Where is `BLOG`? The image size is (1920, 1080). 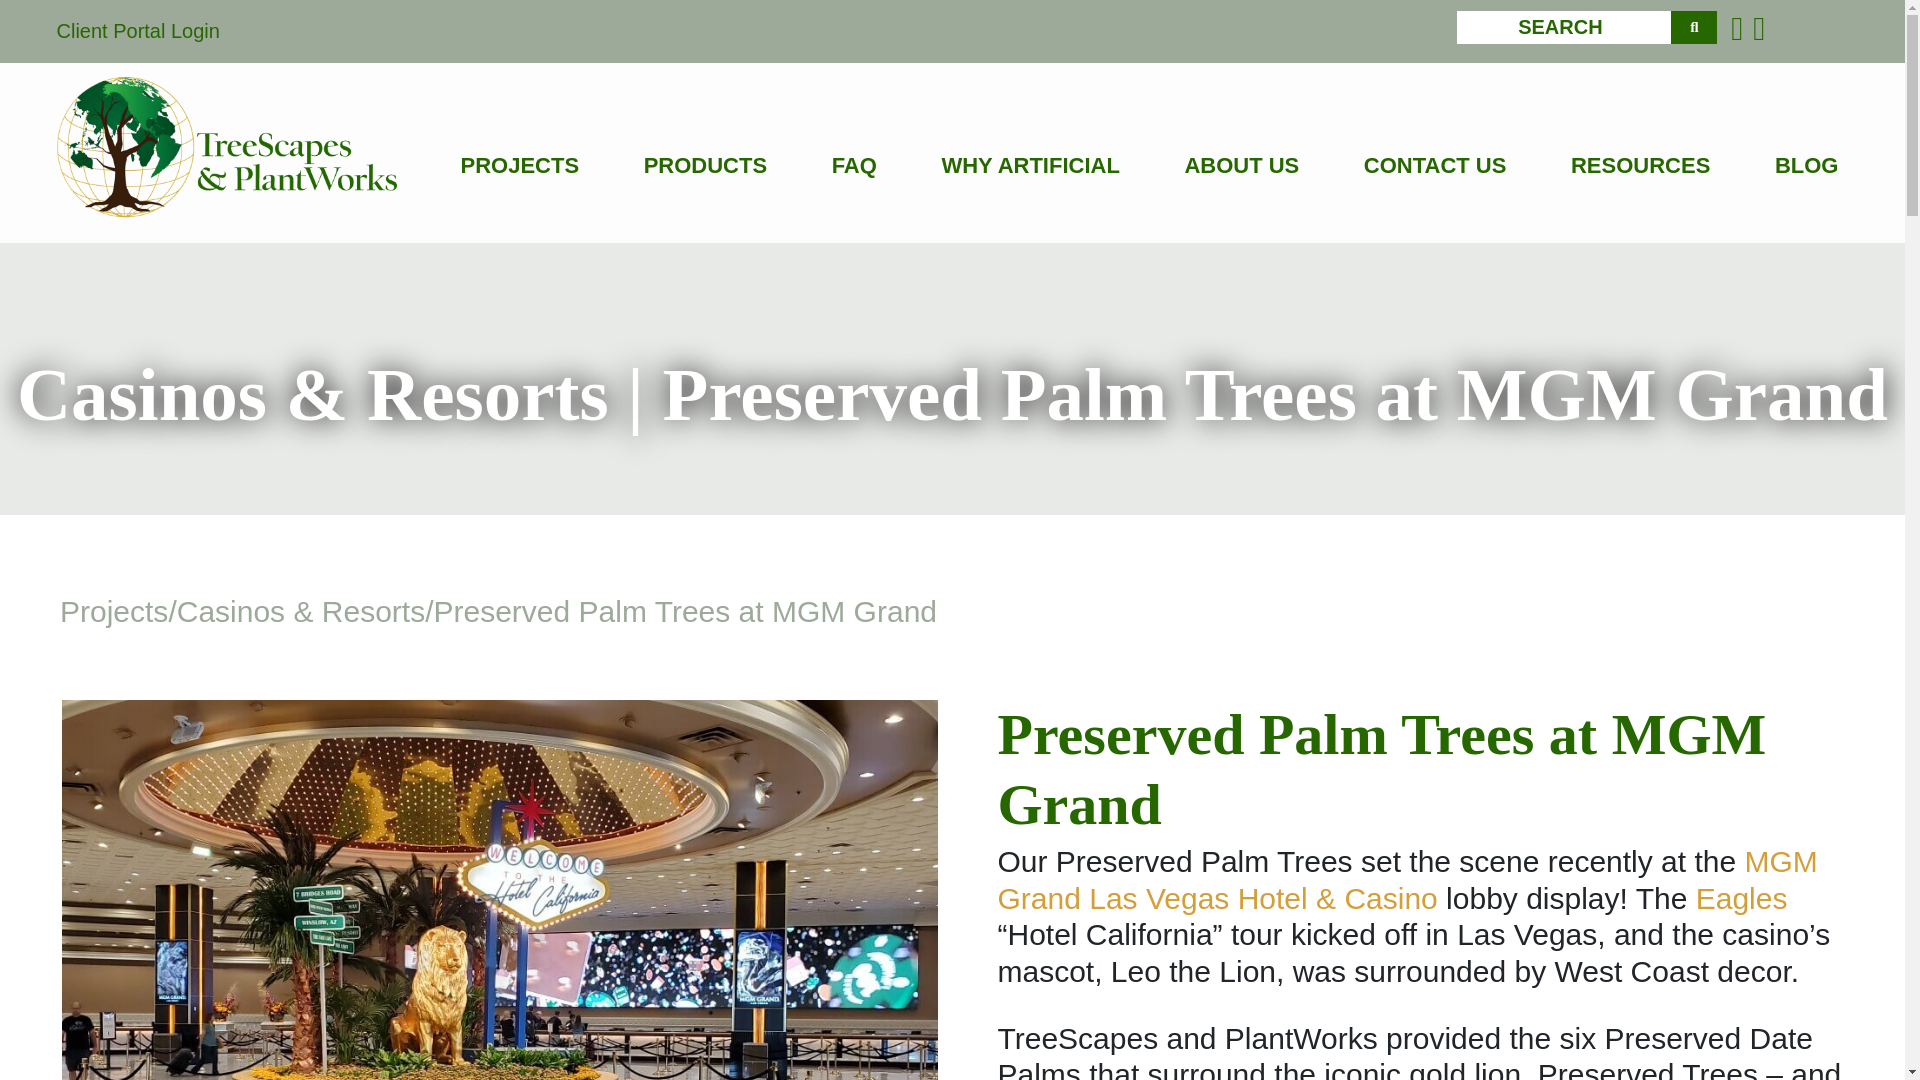
BLOG is located at coordinates (1806, 166).